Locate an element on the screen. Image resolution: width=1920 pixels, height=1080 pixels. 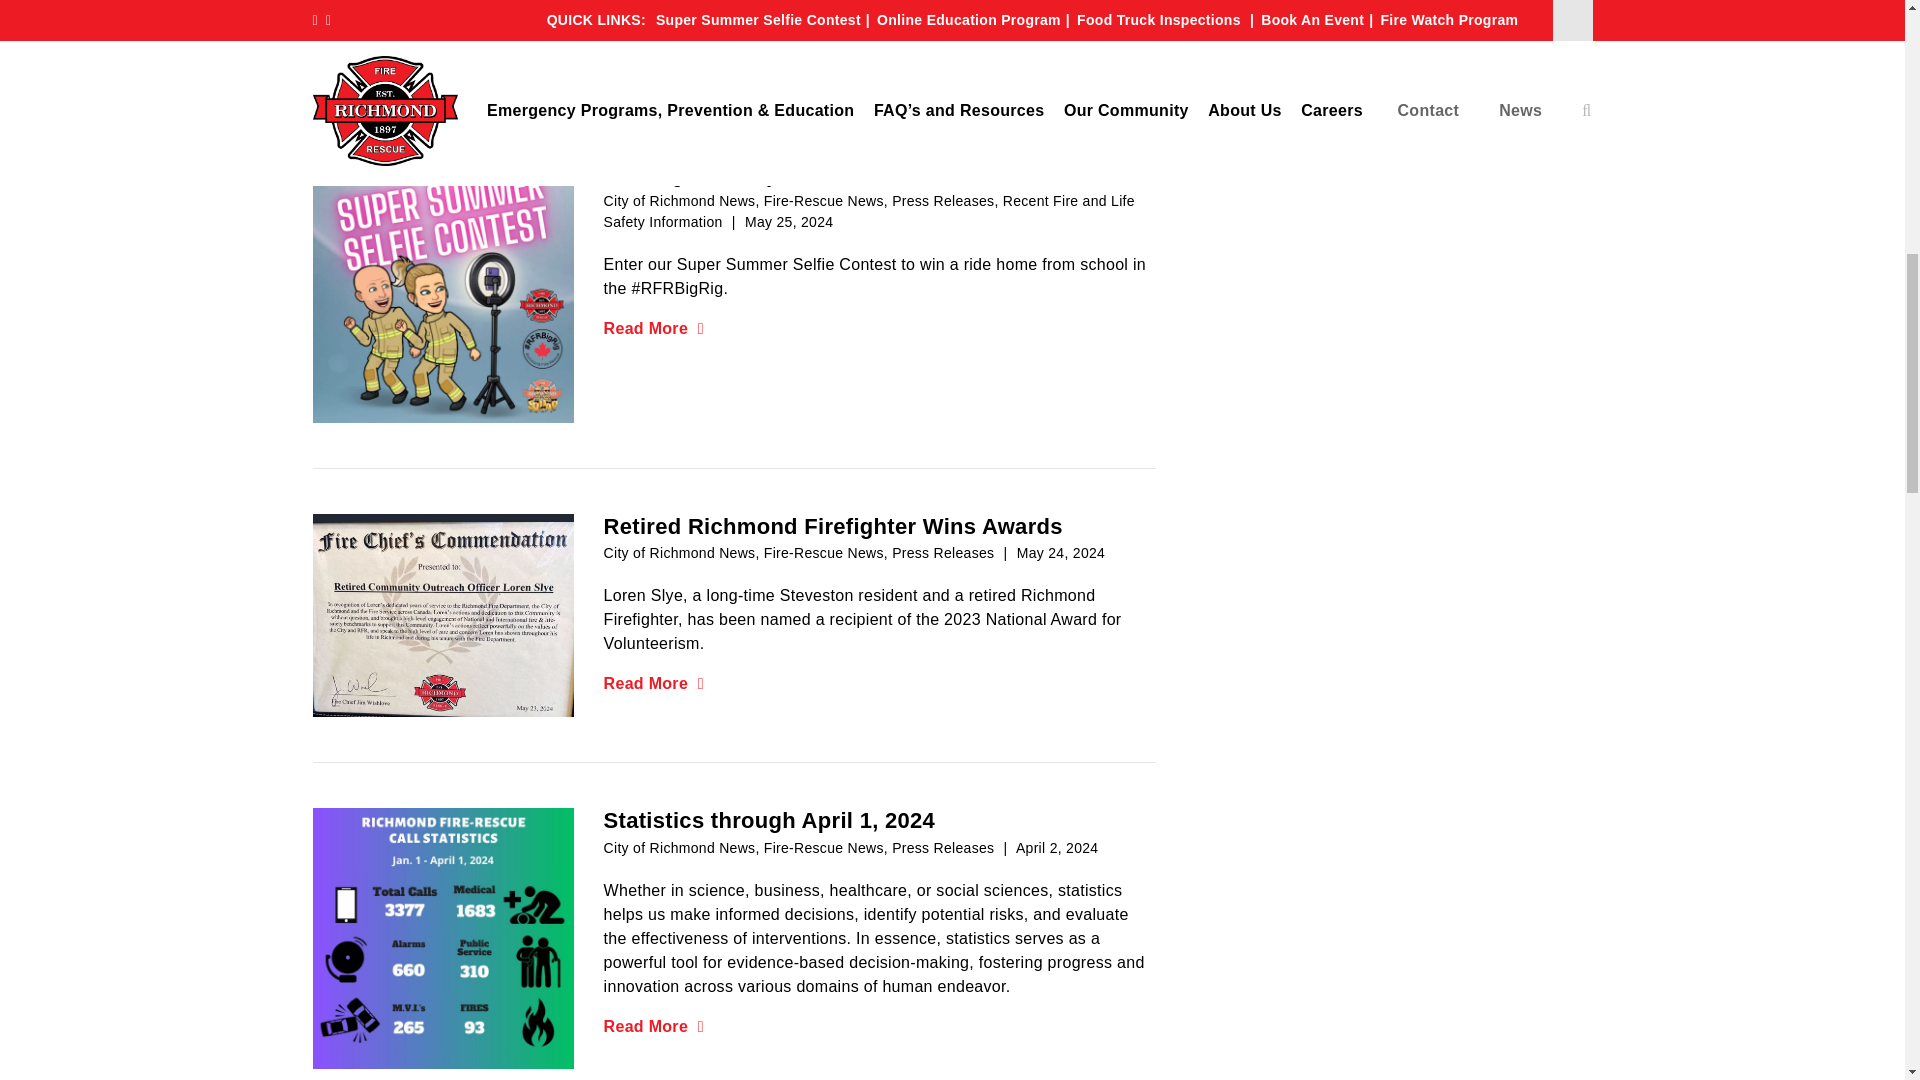
The SQUAD Super Summer Selfie Contest is located at coordinates (442, 290).